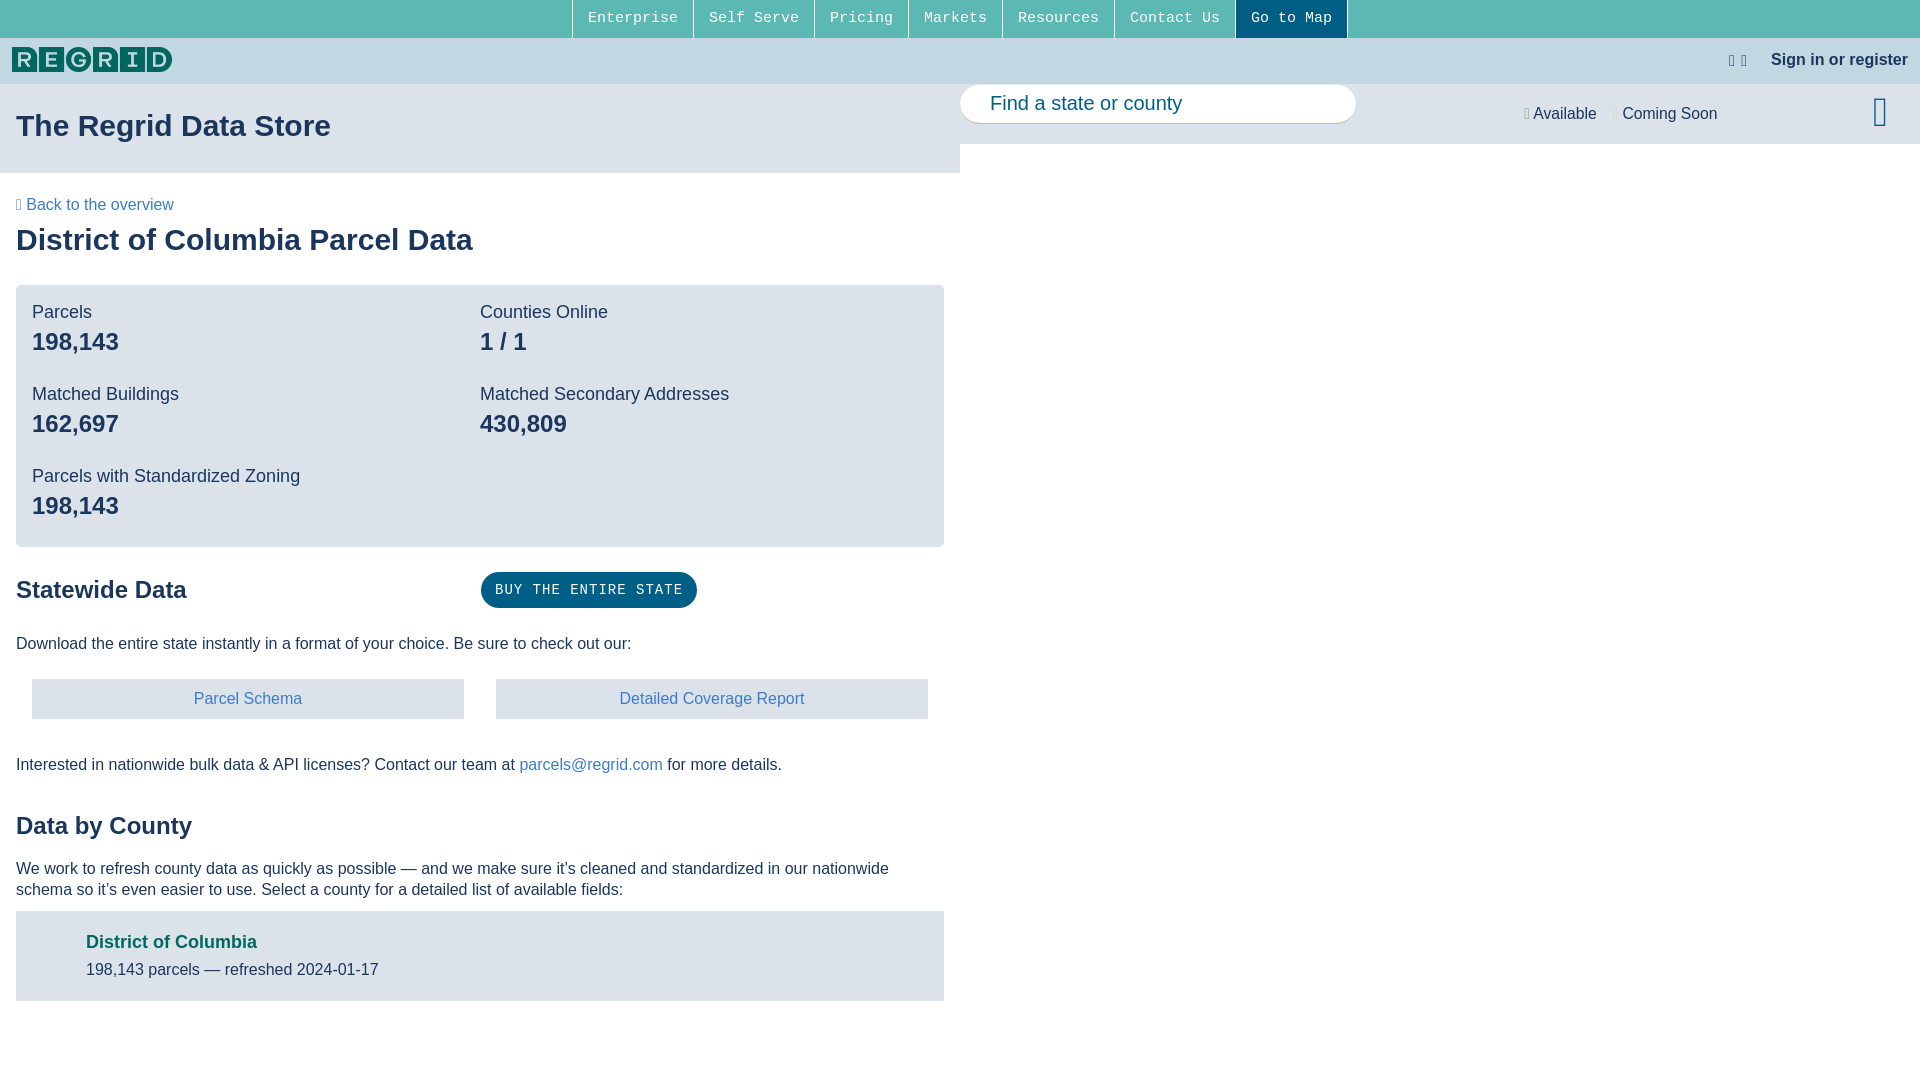 The height and width of the screenshot is (1080, 1920). I want to click on Contact Us, so click(1174, 18).